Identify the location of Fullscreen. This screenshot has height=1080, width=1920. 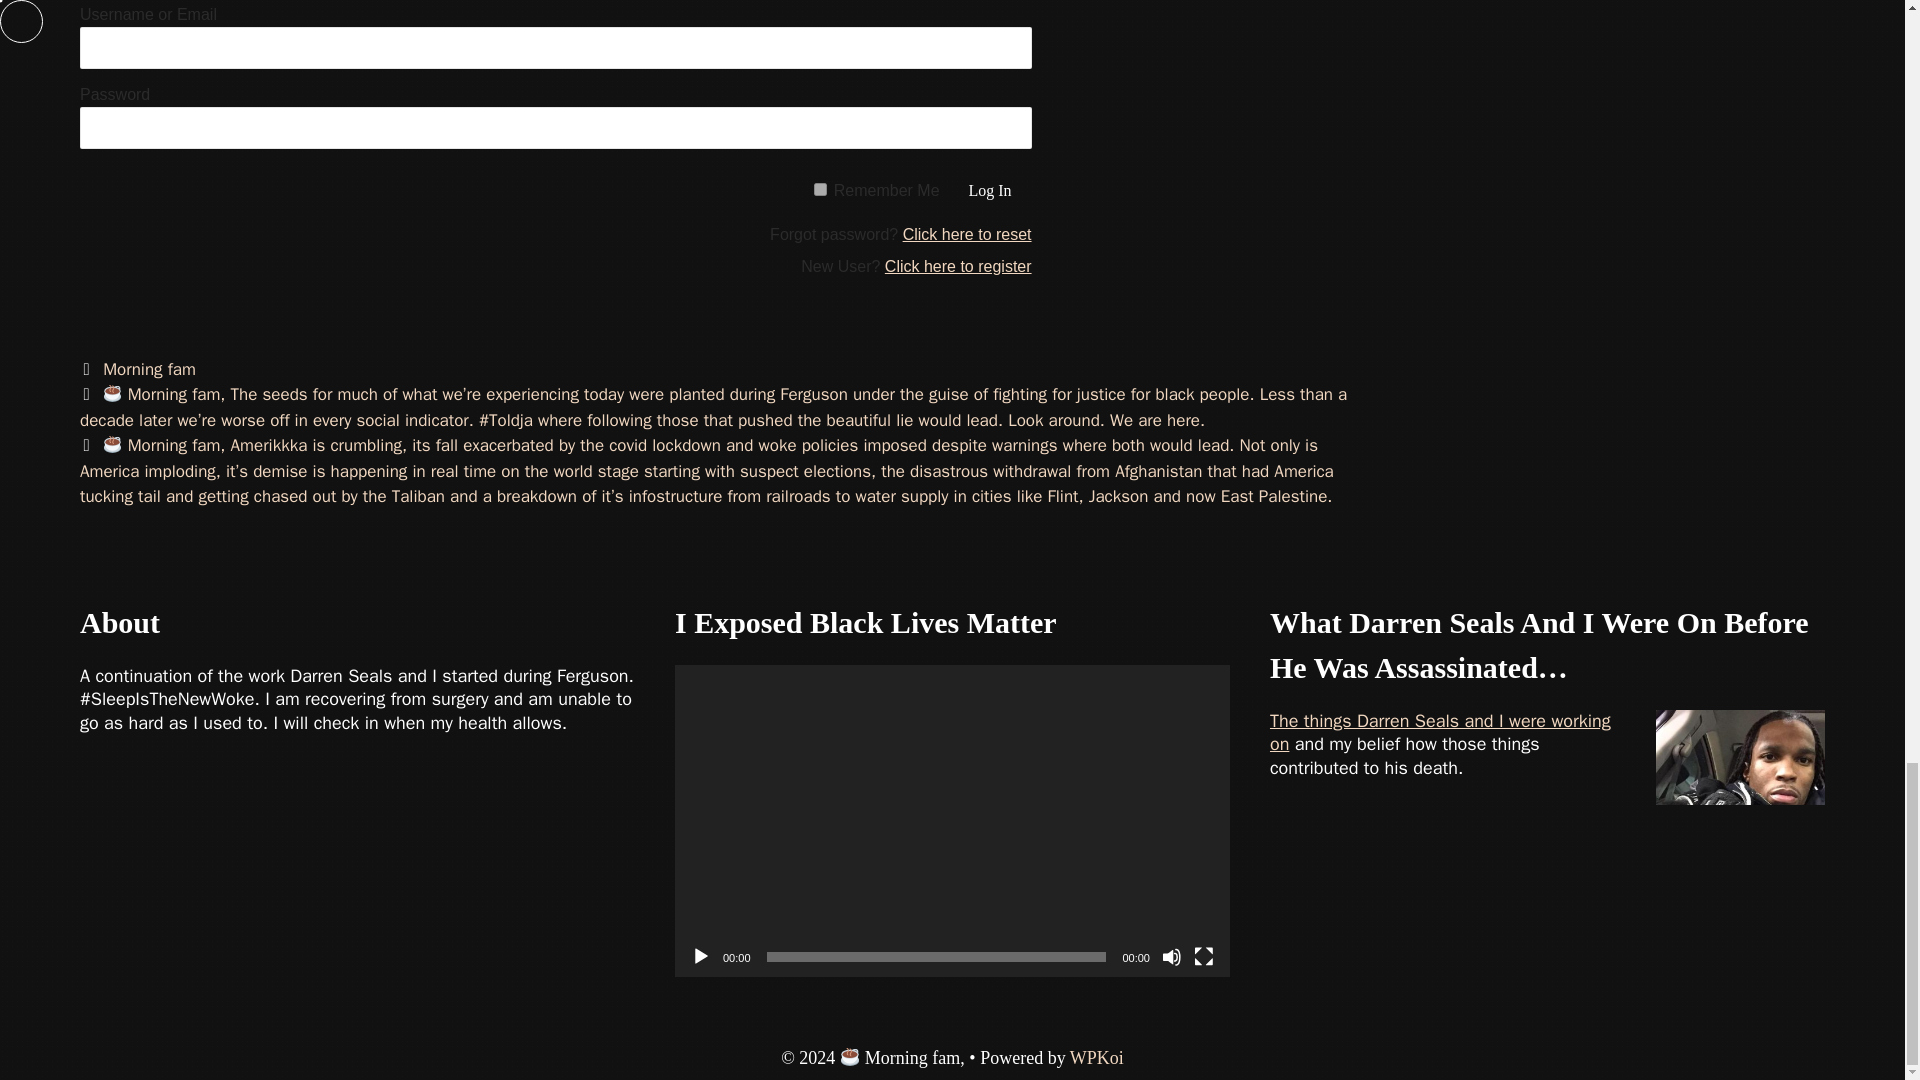
(1204, 956).